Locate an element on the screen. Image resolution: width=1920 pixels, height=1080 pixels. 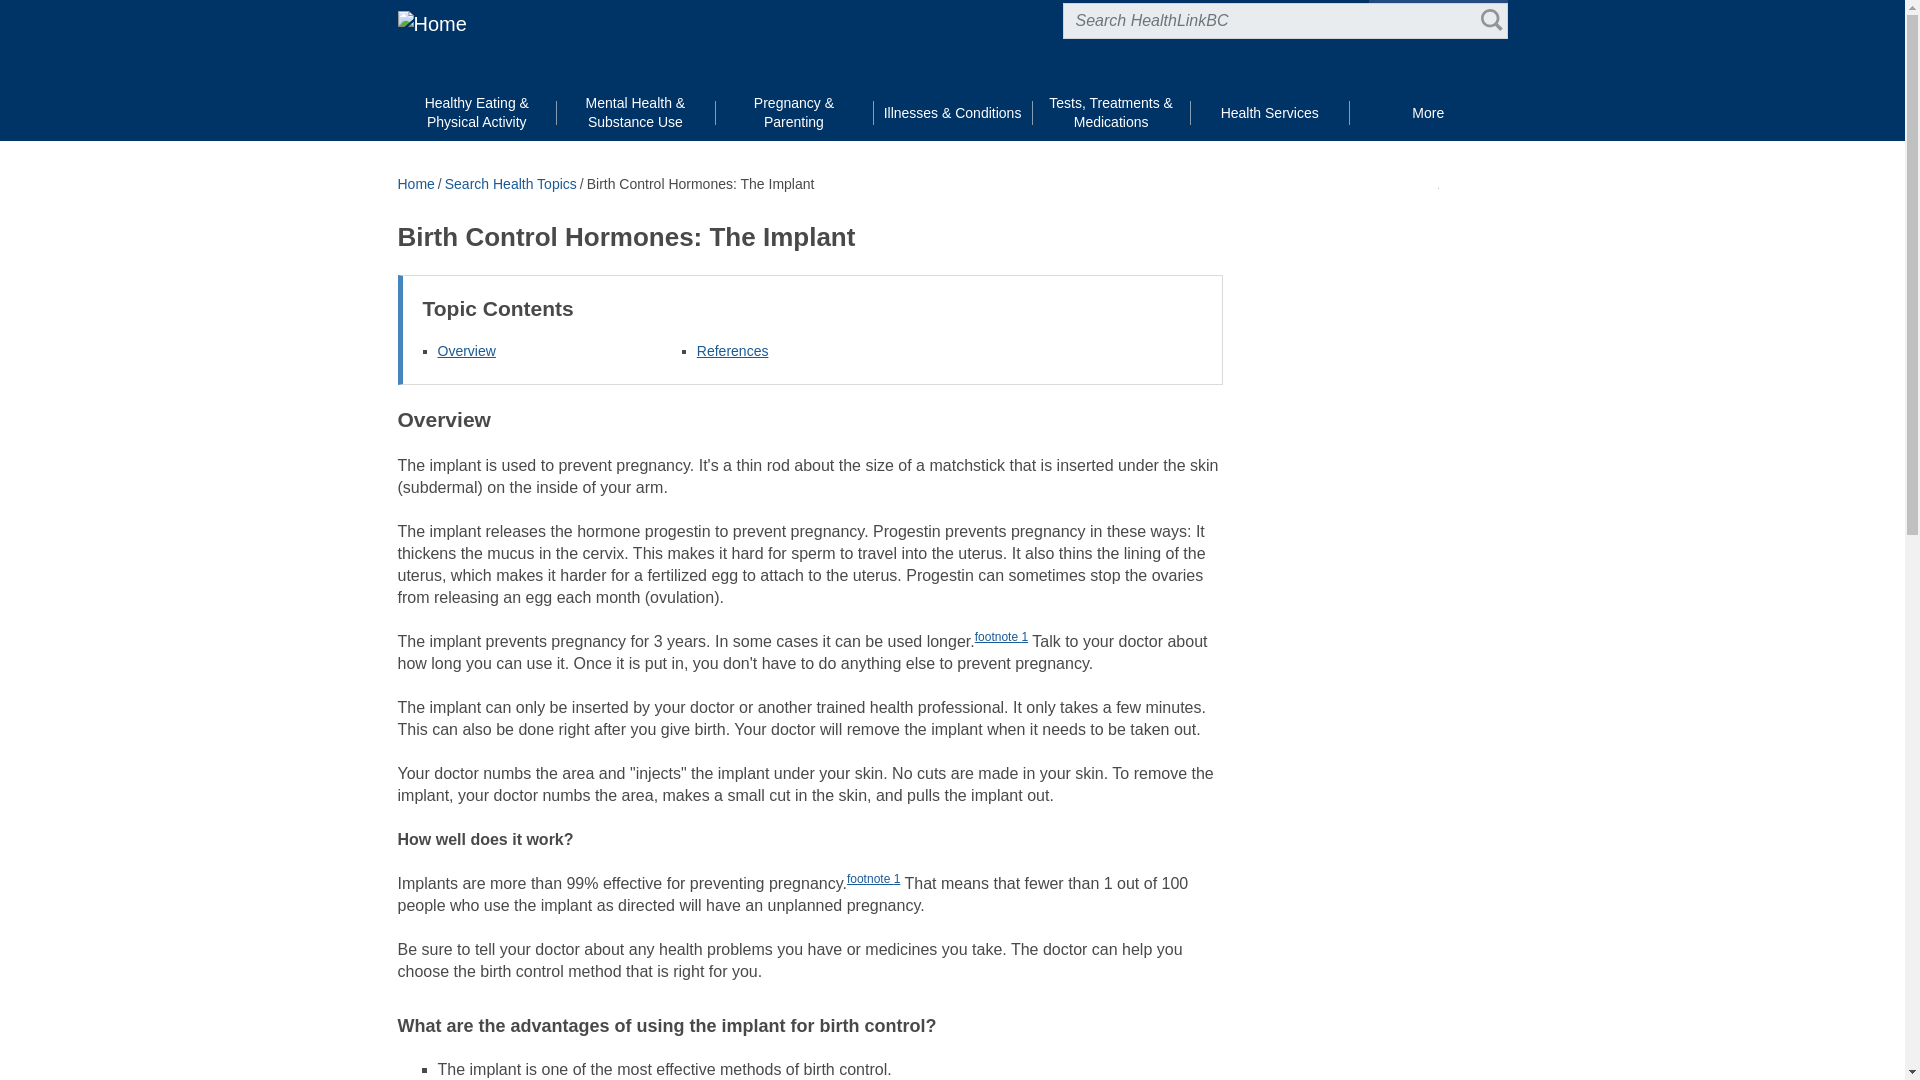
Home is located at coordinates (432, 23).